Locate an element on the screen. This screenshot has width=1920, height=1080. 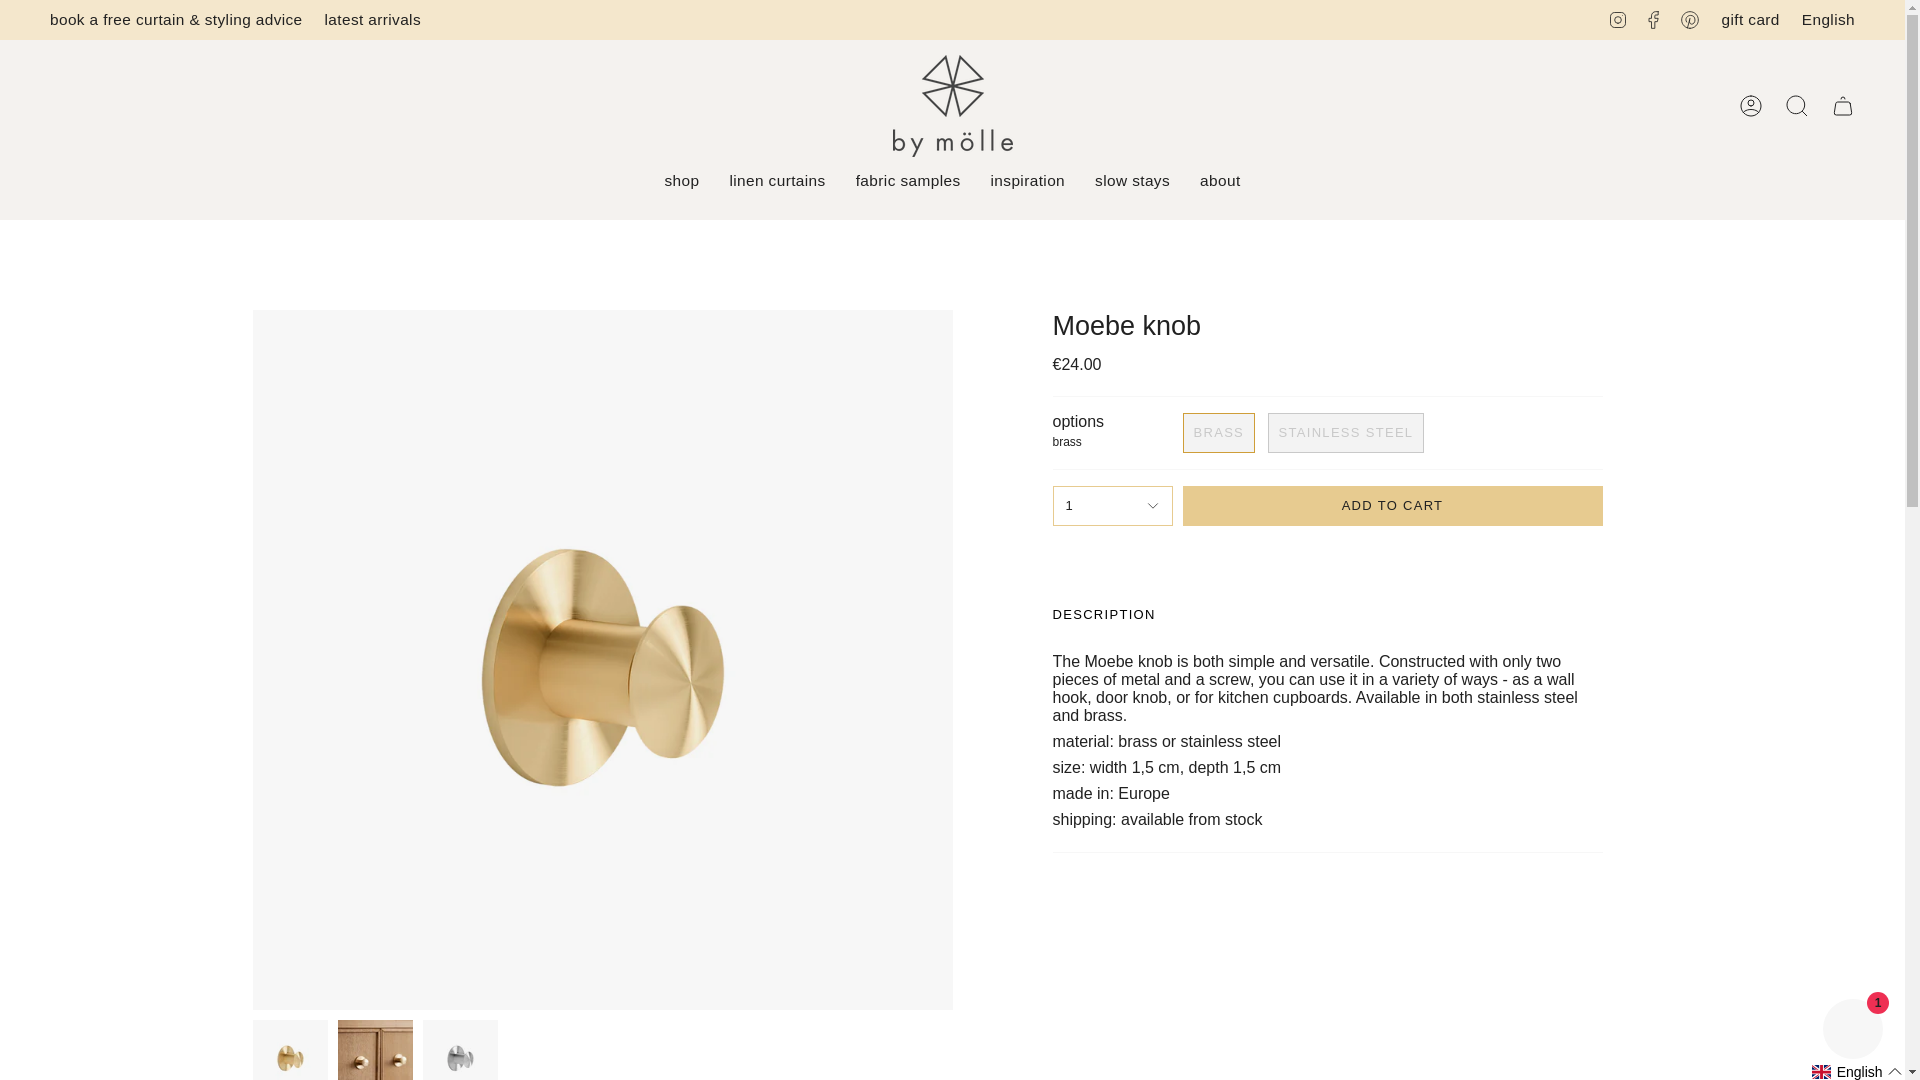
shop is located at coordinates (681, 180).